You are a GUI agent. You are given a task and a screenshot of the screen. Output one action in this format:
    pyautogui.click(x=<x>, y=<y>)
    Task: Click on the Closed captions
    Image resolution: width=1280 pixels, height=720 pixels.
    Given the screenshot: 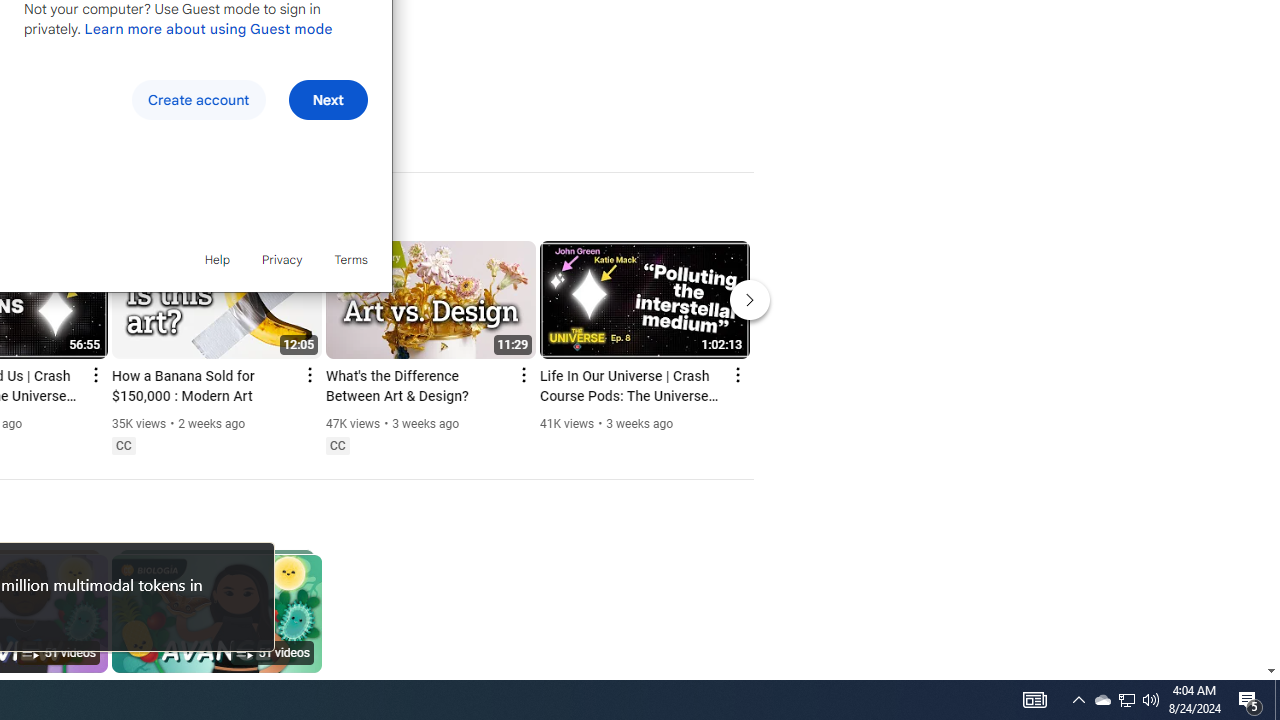 What is the action you would take?
    pyautogui.click(x=1126, y=700)
    